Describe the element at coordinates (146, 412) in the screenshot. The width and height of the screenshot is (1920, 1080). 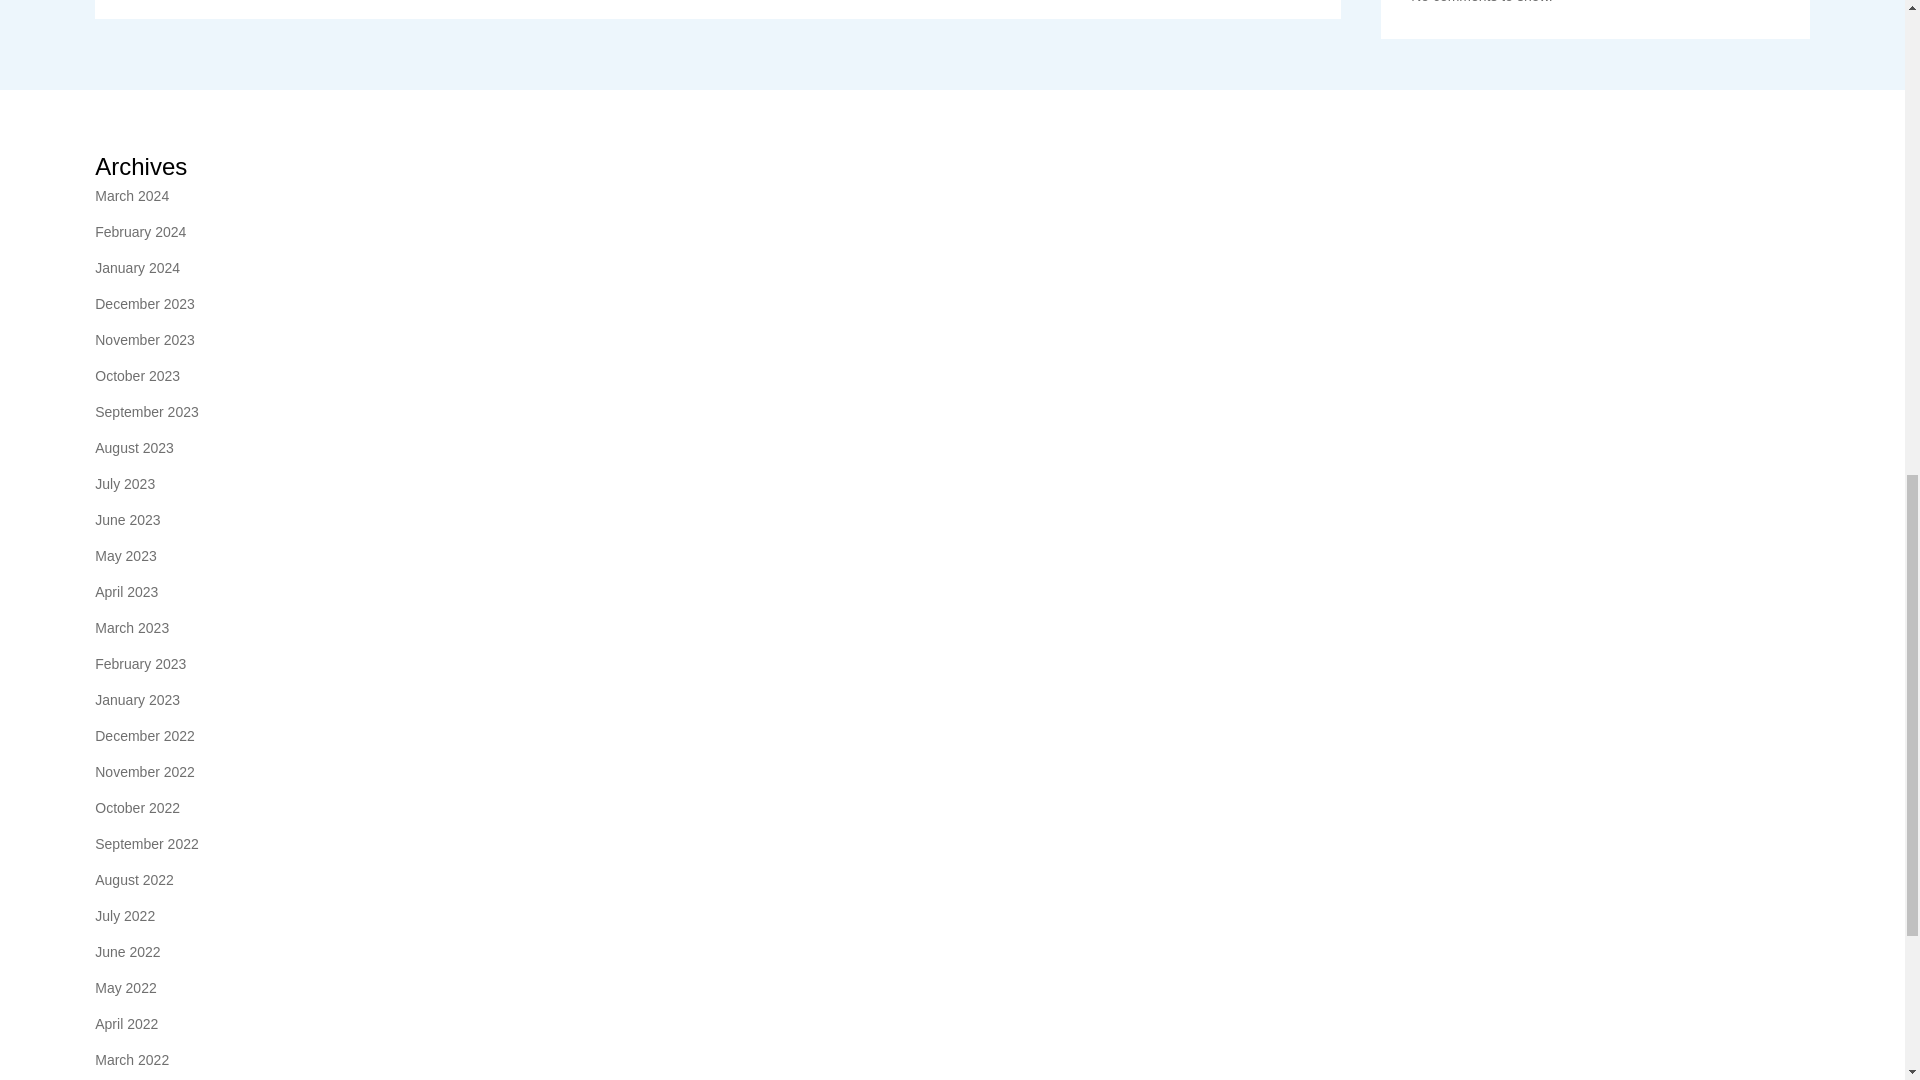
I see `September 2023` at that location.